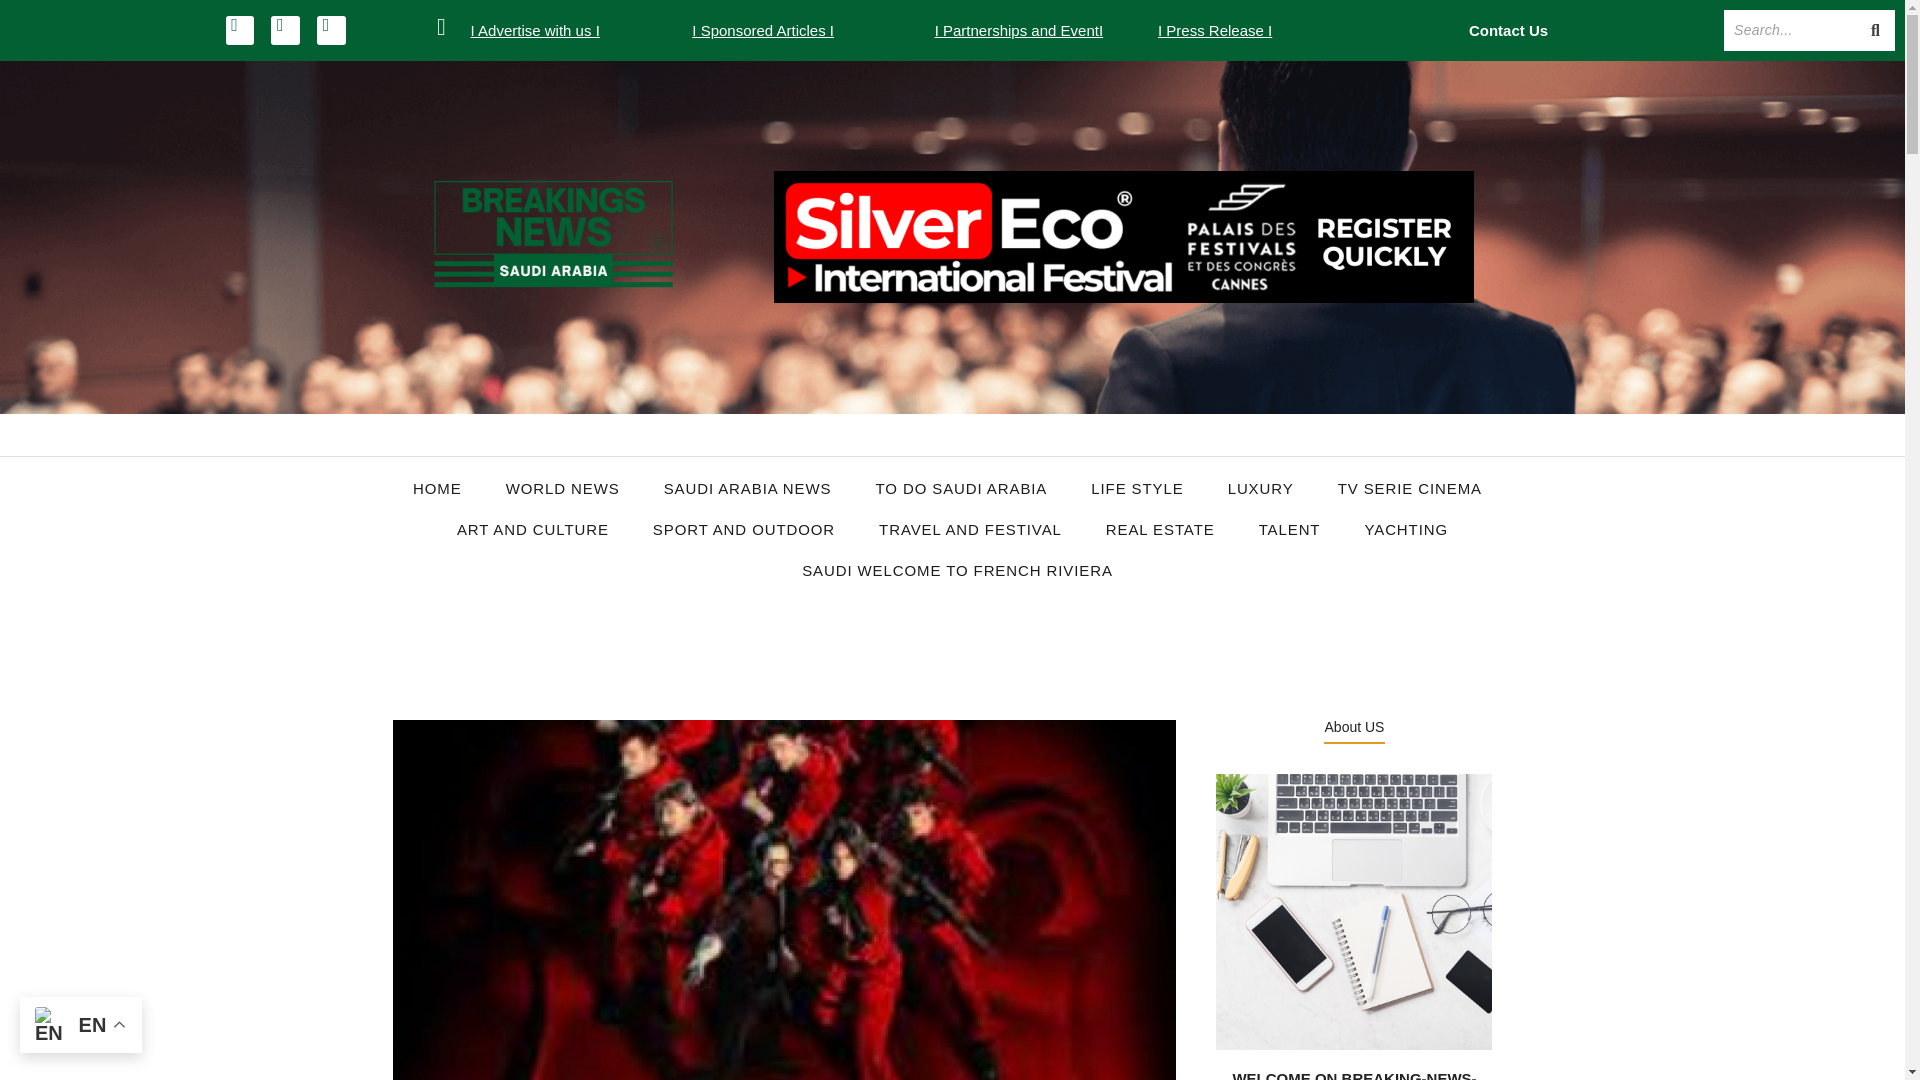 Image resolution: width=1920 pixels, height=1080 pixels. What do you see at coordinates (748, 488) in the screenshot?
I see `SAUDI ARABIA NEWS` at bounding box center [748, 488].